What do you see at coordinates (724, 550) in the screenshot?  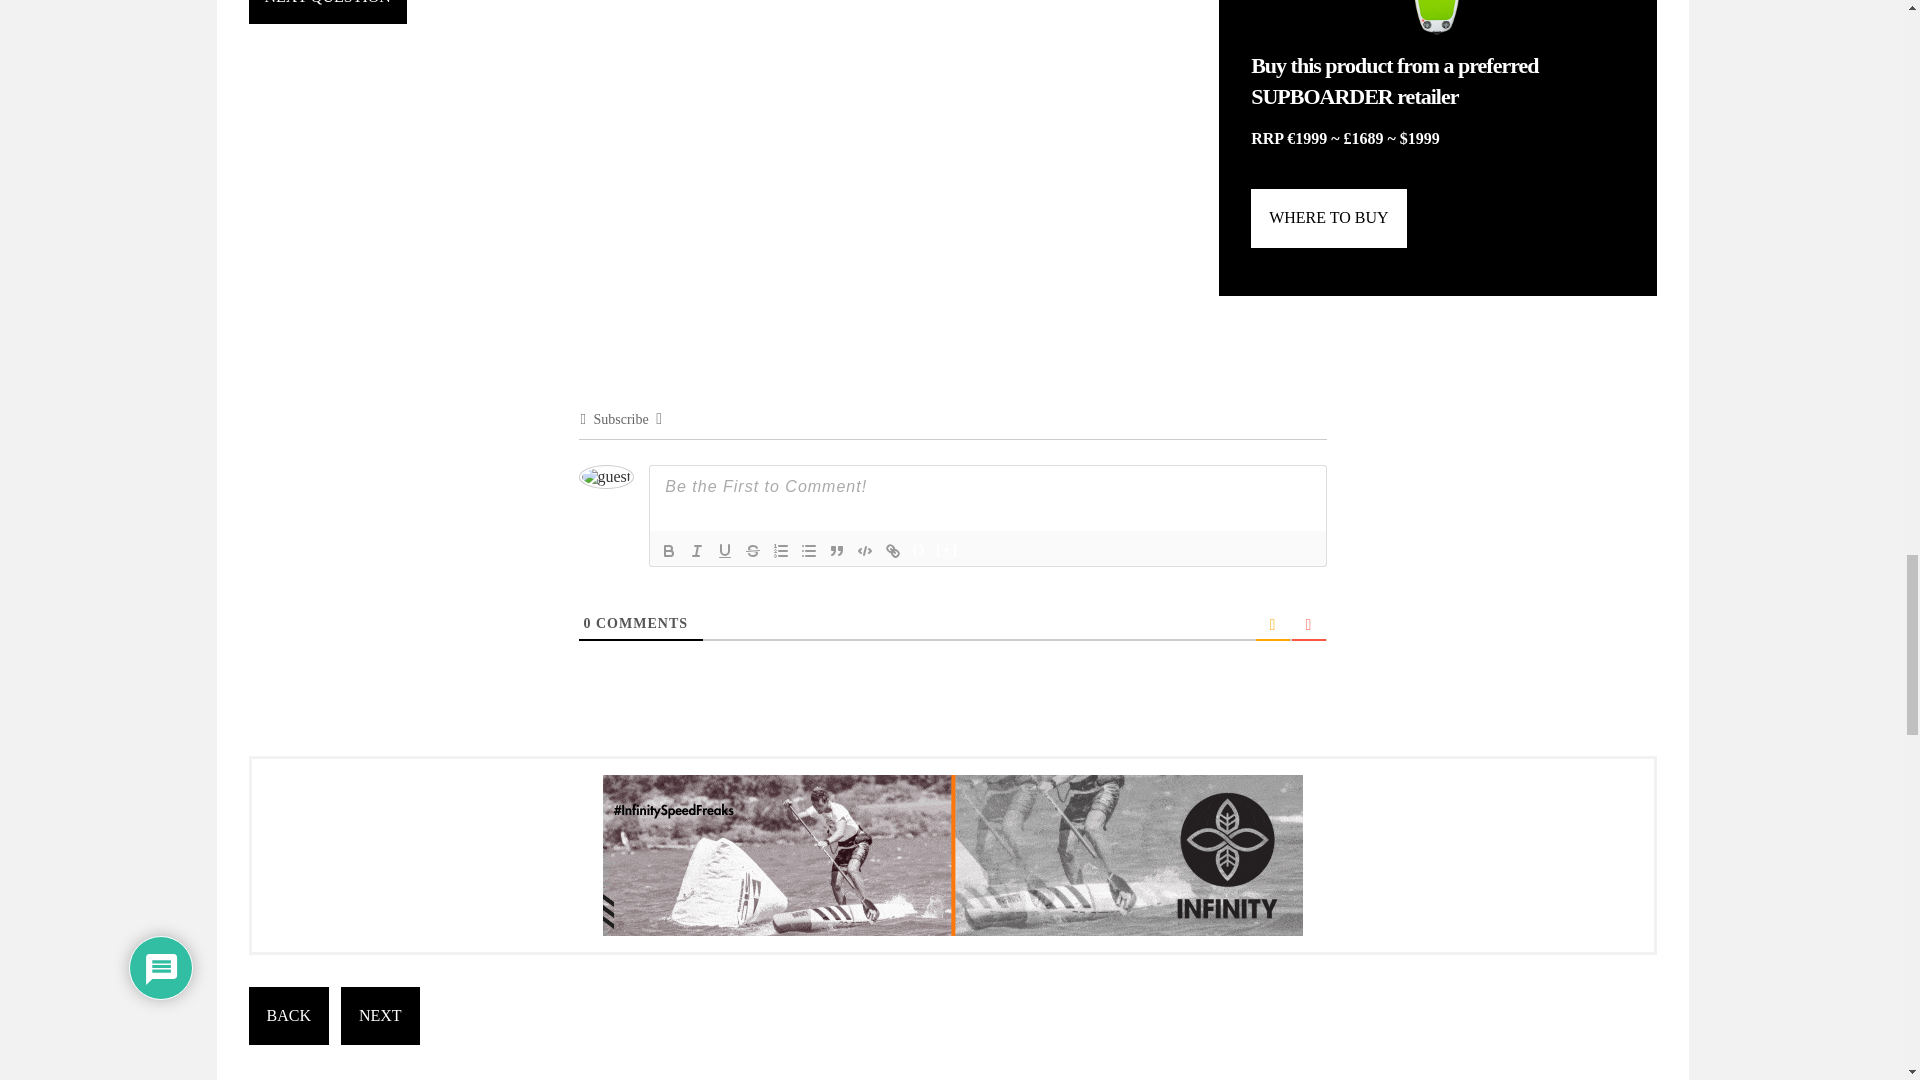 I see `Underline` at bounding box center [724, 550].